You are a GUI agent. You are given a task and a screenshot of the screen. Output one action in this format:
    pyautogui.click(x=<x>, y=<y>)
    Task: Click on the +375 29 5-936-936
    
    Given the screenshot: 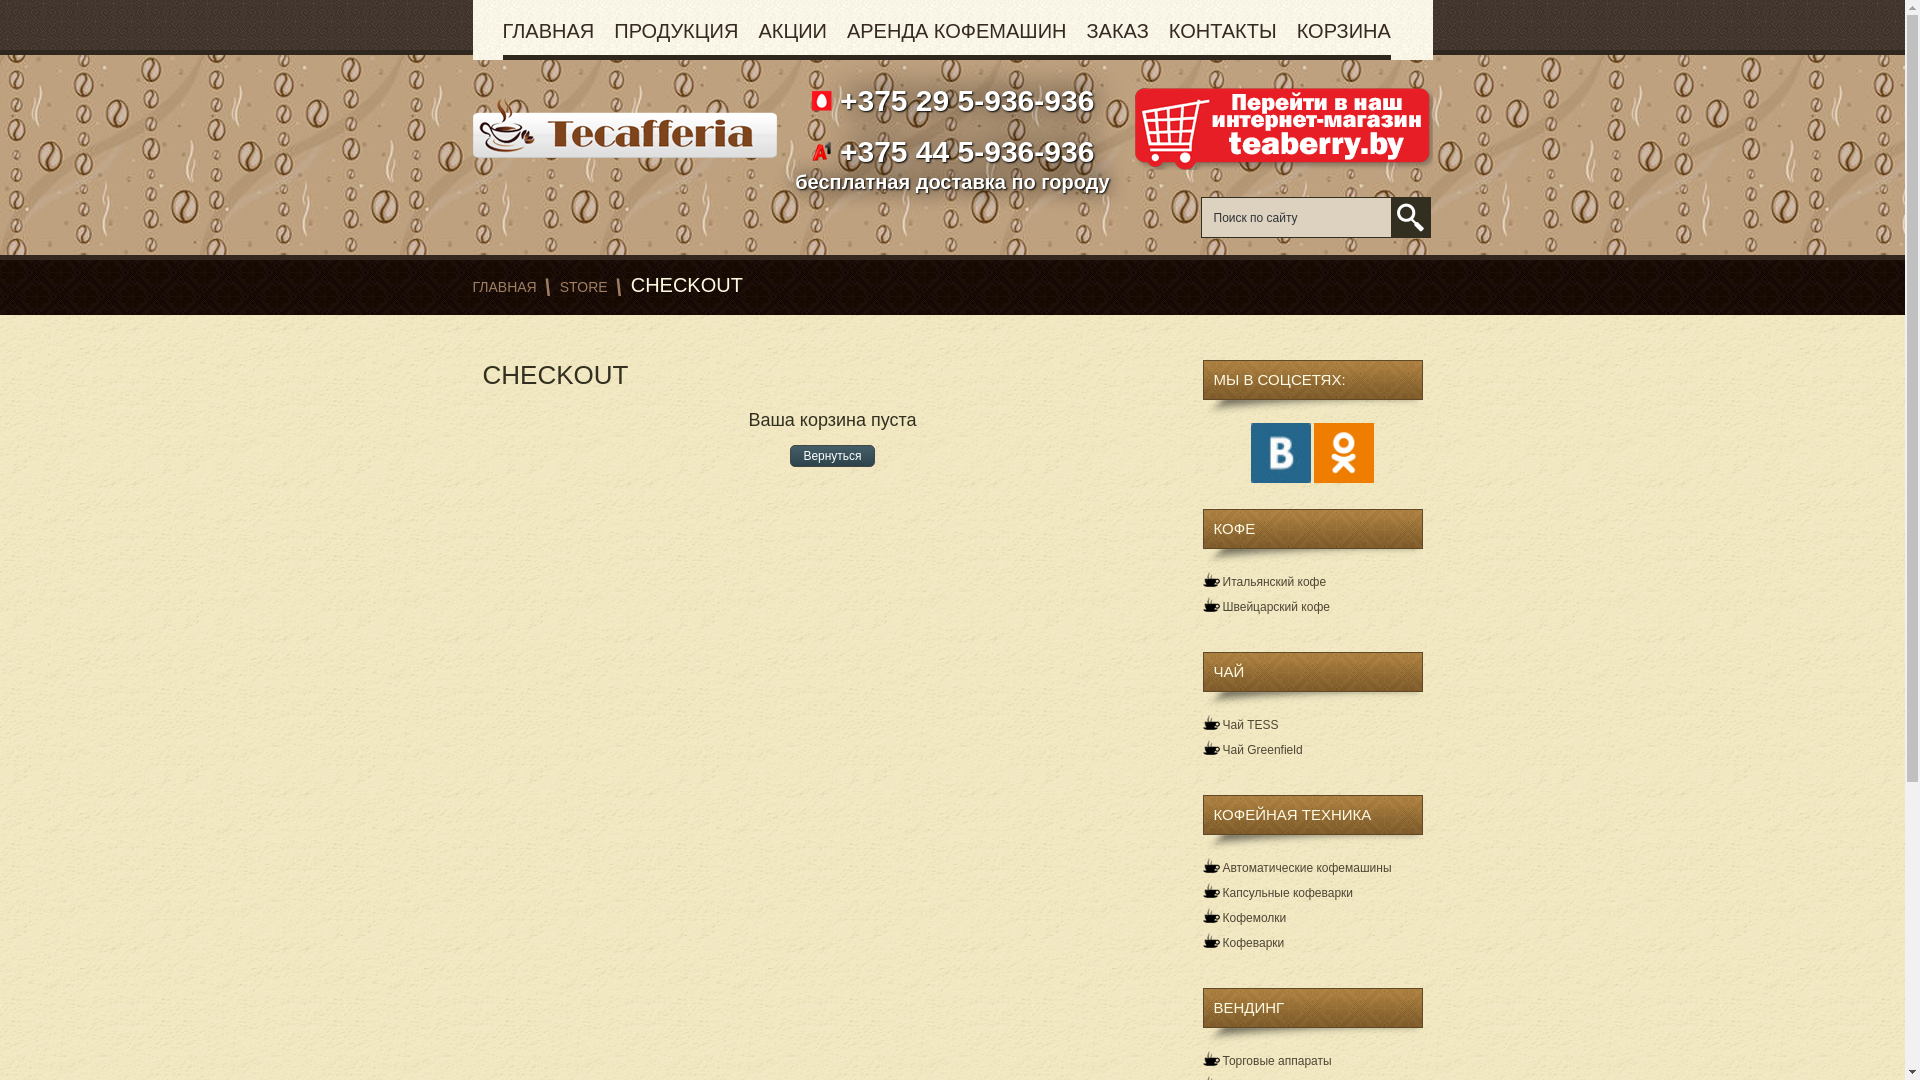 What is the action you would take?
    pyautogui.click(x=964, y=100)
    